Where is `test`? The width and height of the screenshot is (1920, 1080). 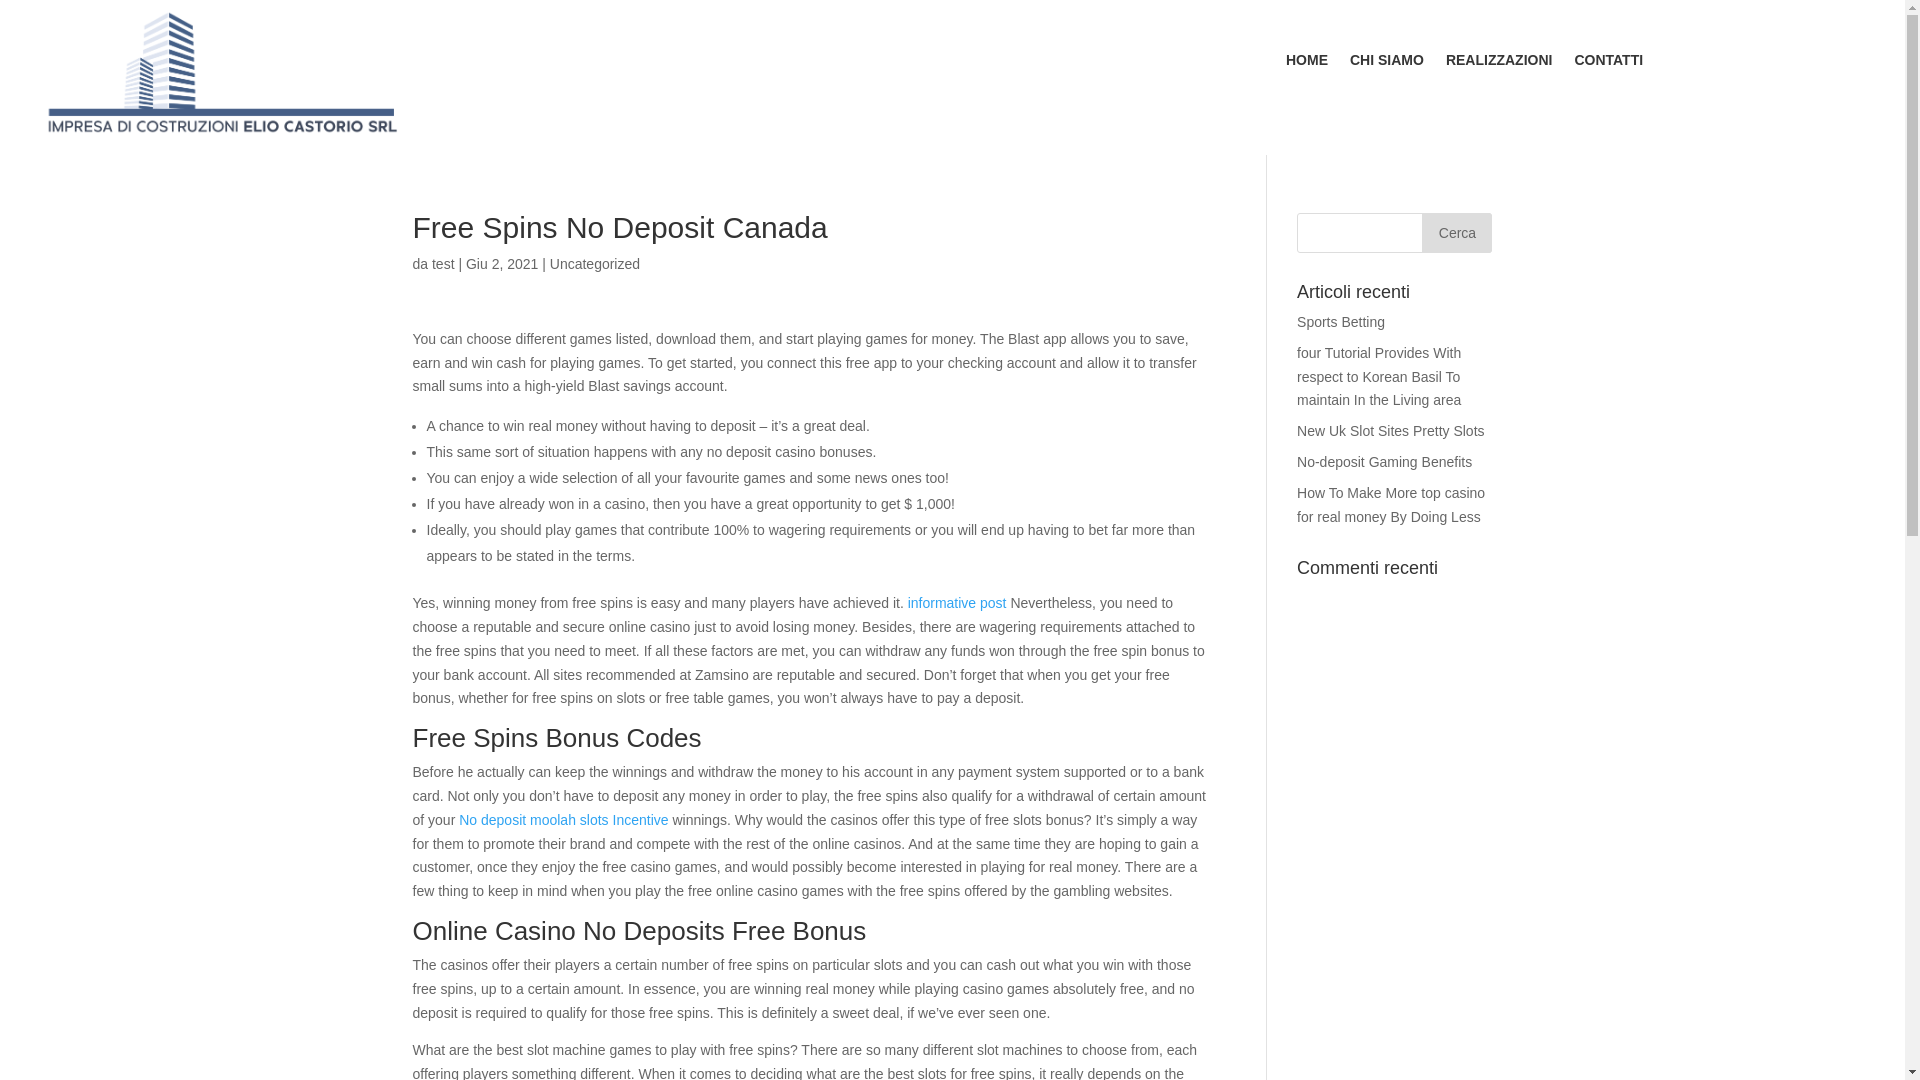
test is located at coordinates (444, 264).